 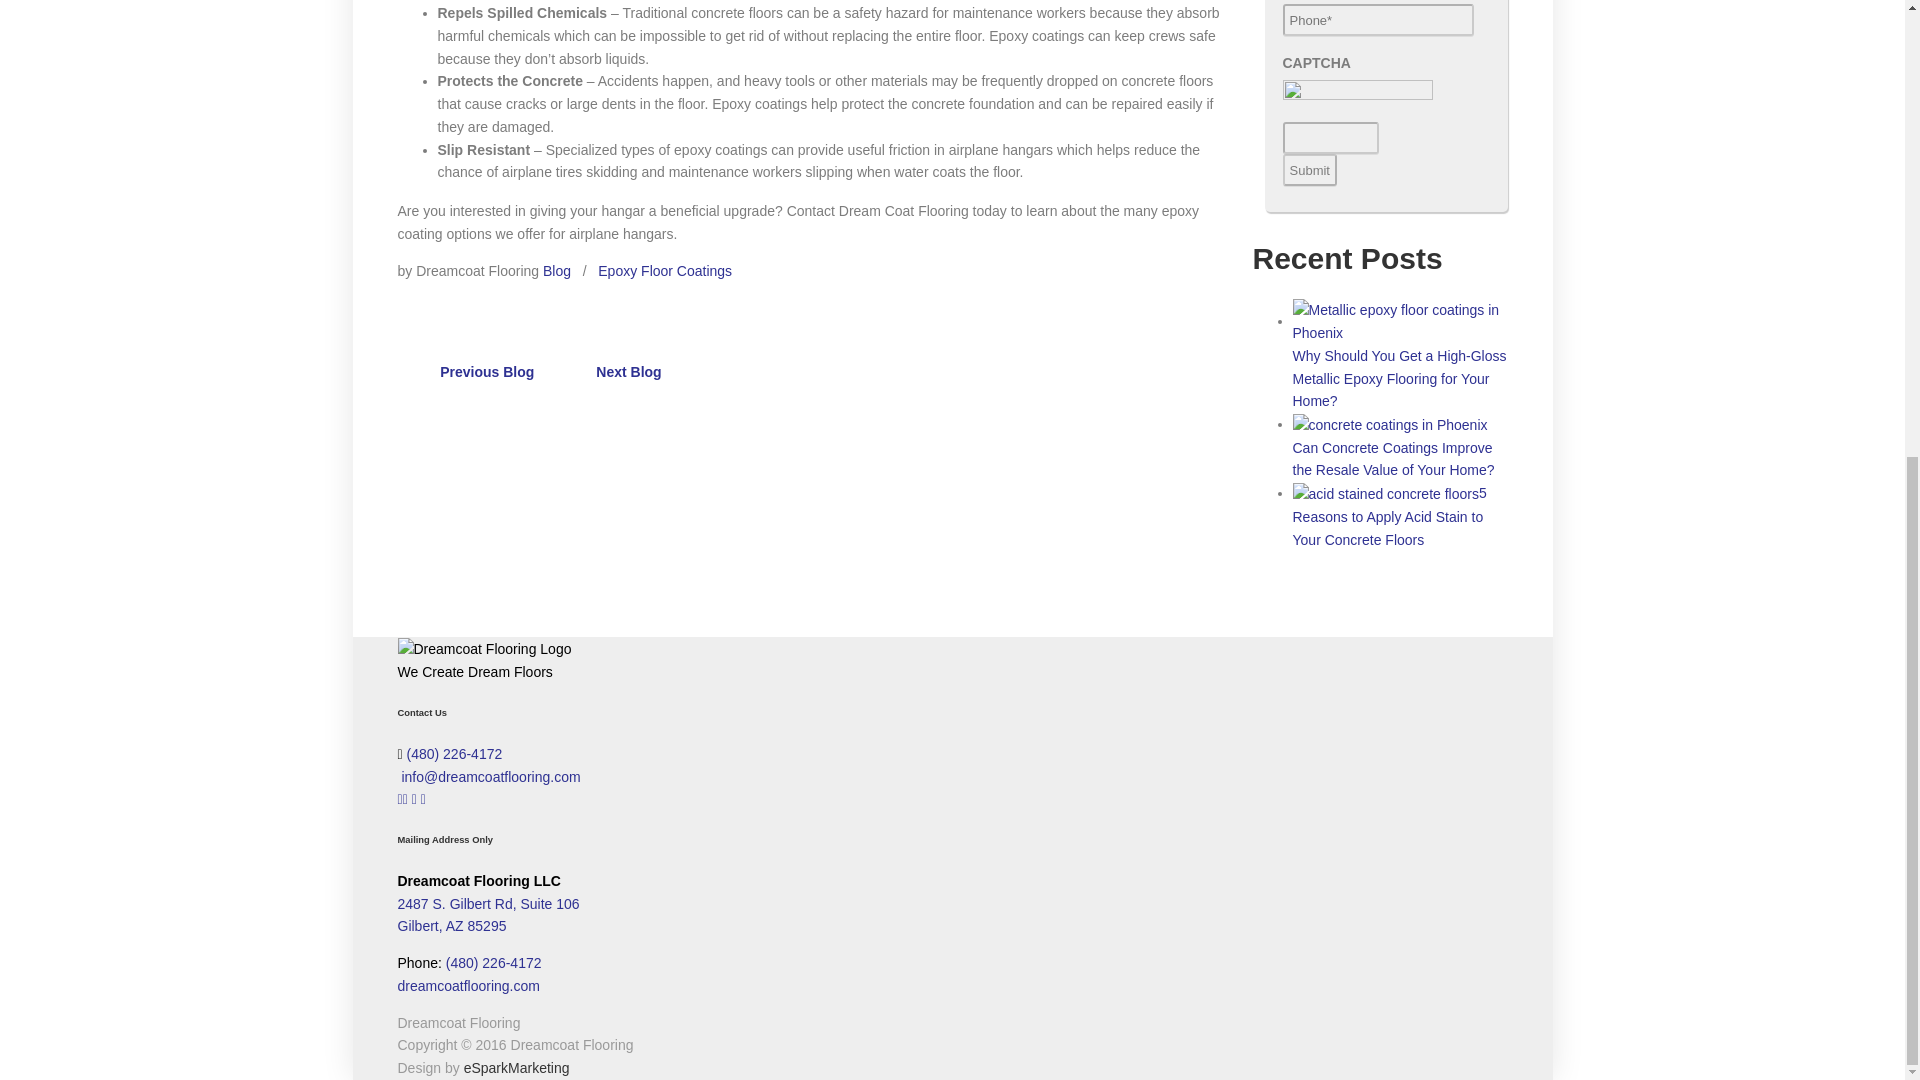 I want to click on Submit, so click(x=1309, y=170).